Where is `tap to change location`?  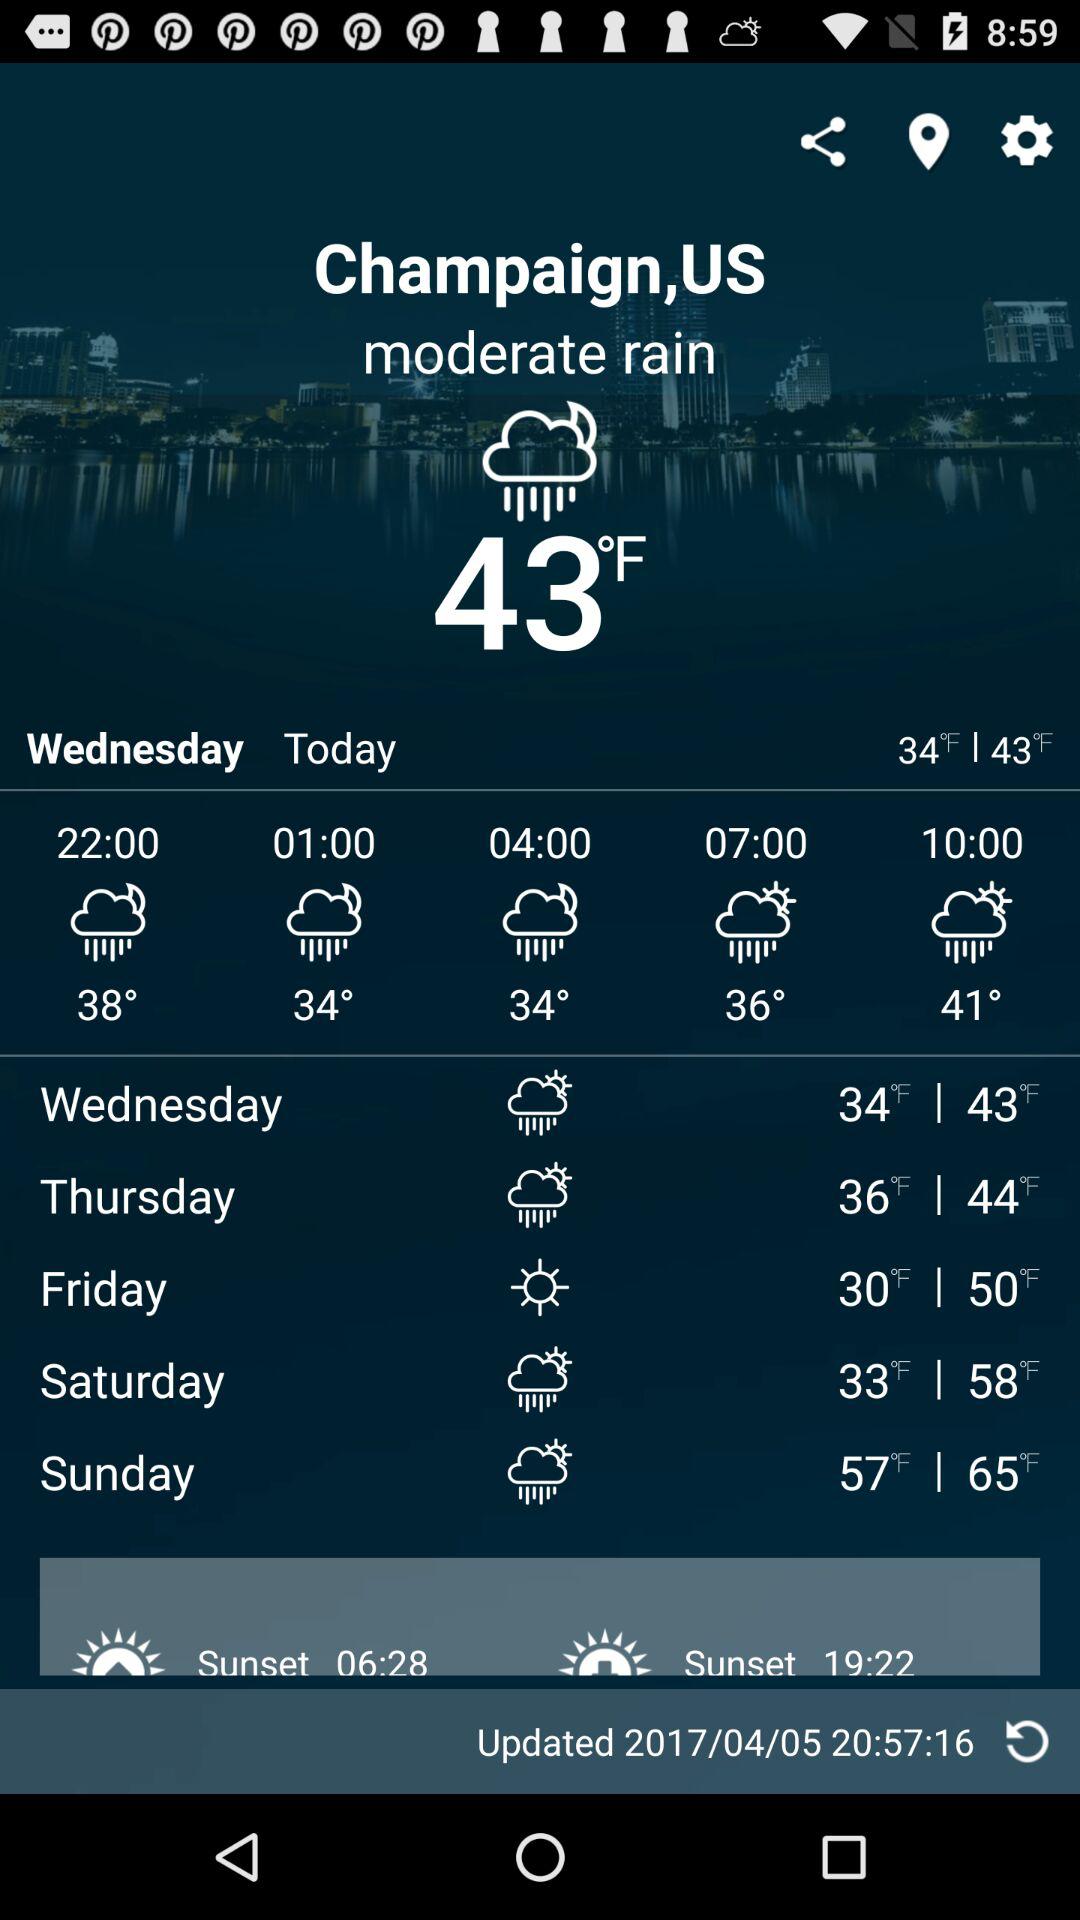
tap to change location is located at coordinates (928, 141).